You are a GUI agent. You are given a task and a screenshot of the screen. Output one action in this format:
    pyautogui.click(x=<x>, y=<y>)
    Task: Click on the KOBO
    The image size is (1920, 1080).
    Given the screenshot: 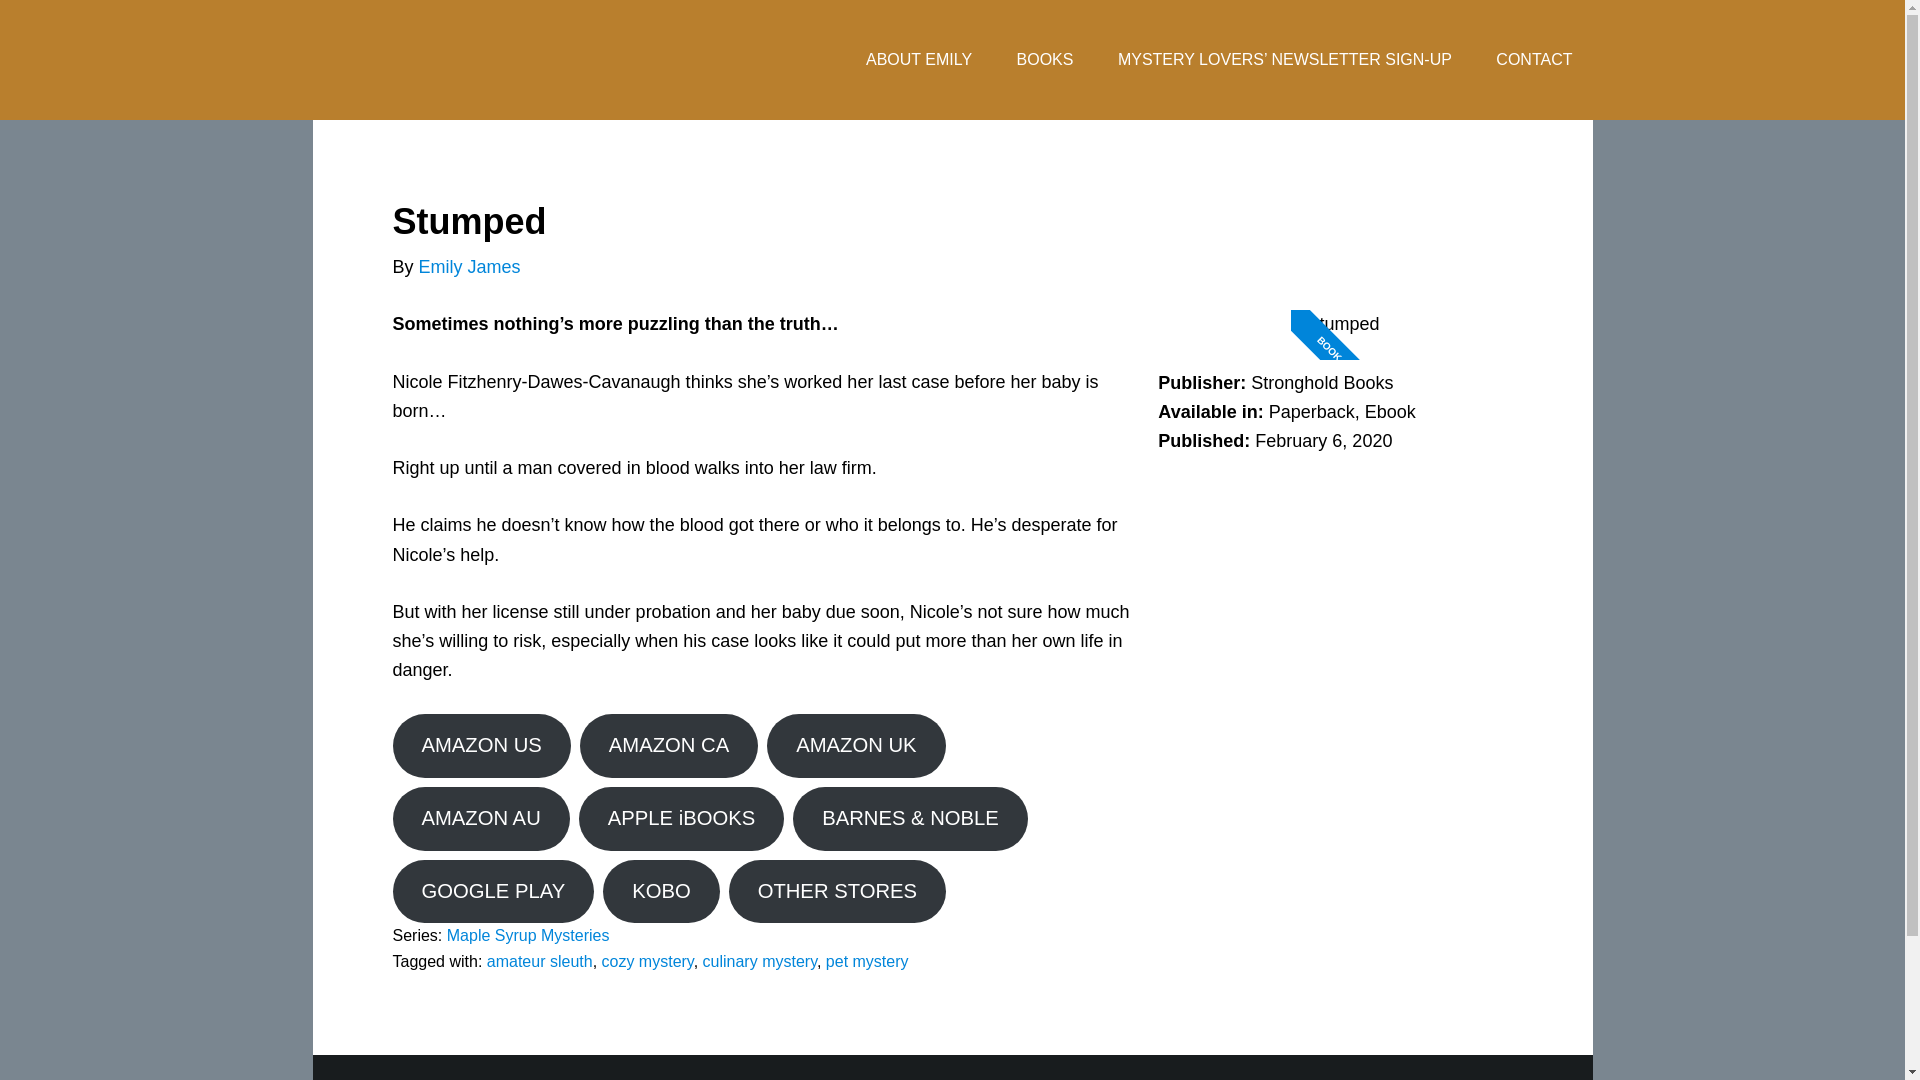 What is the action you would take?
    pyautogui.click(x=660, y=892)
    